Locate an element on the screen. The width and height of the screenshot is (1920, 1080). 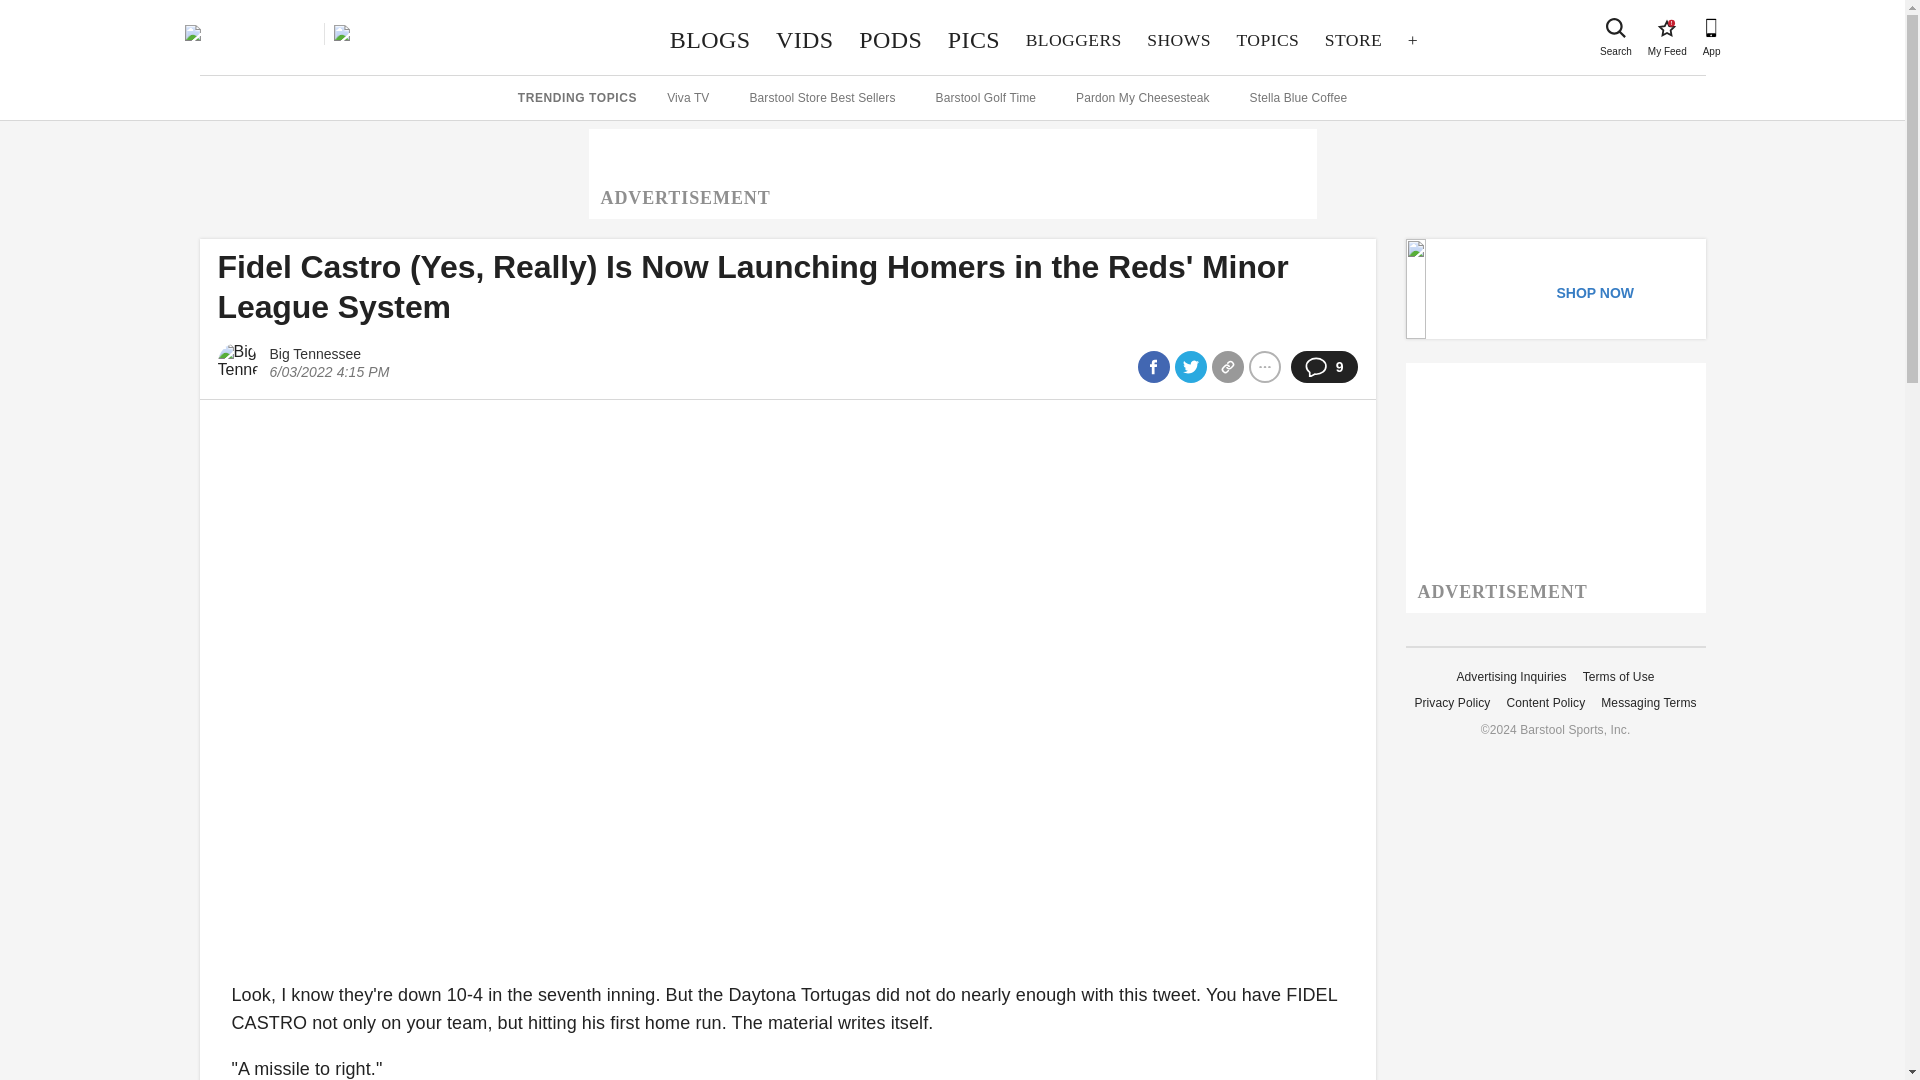
STORE is located at coordinates (1353, 40).